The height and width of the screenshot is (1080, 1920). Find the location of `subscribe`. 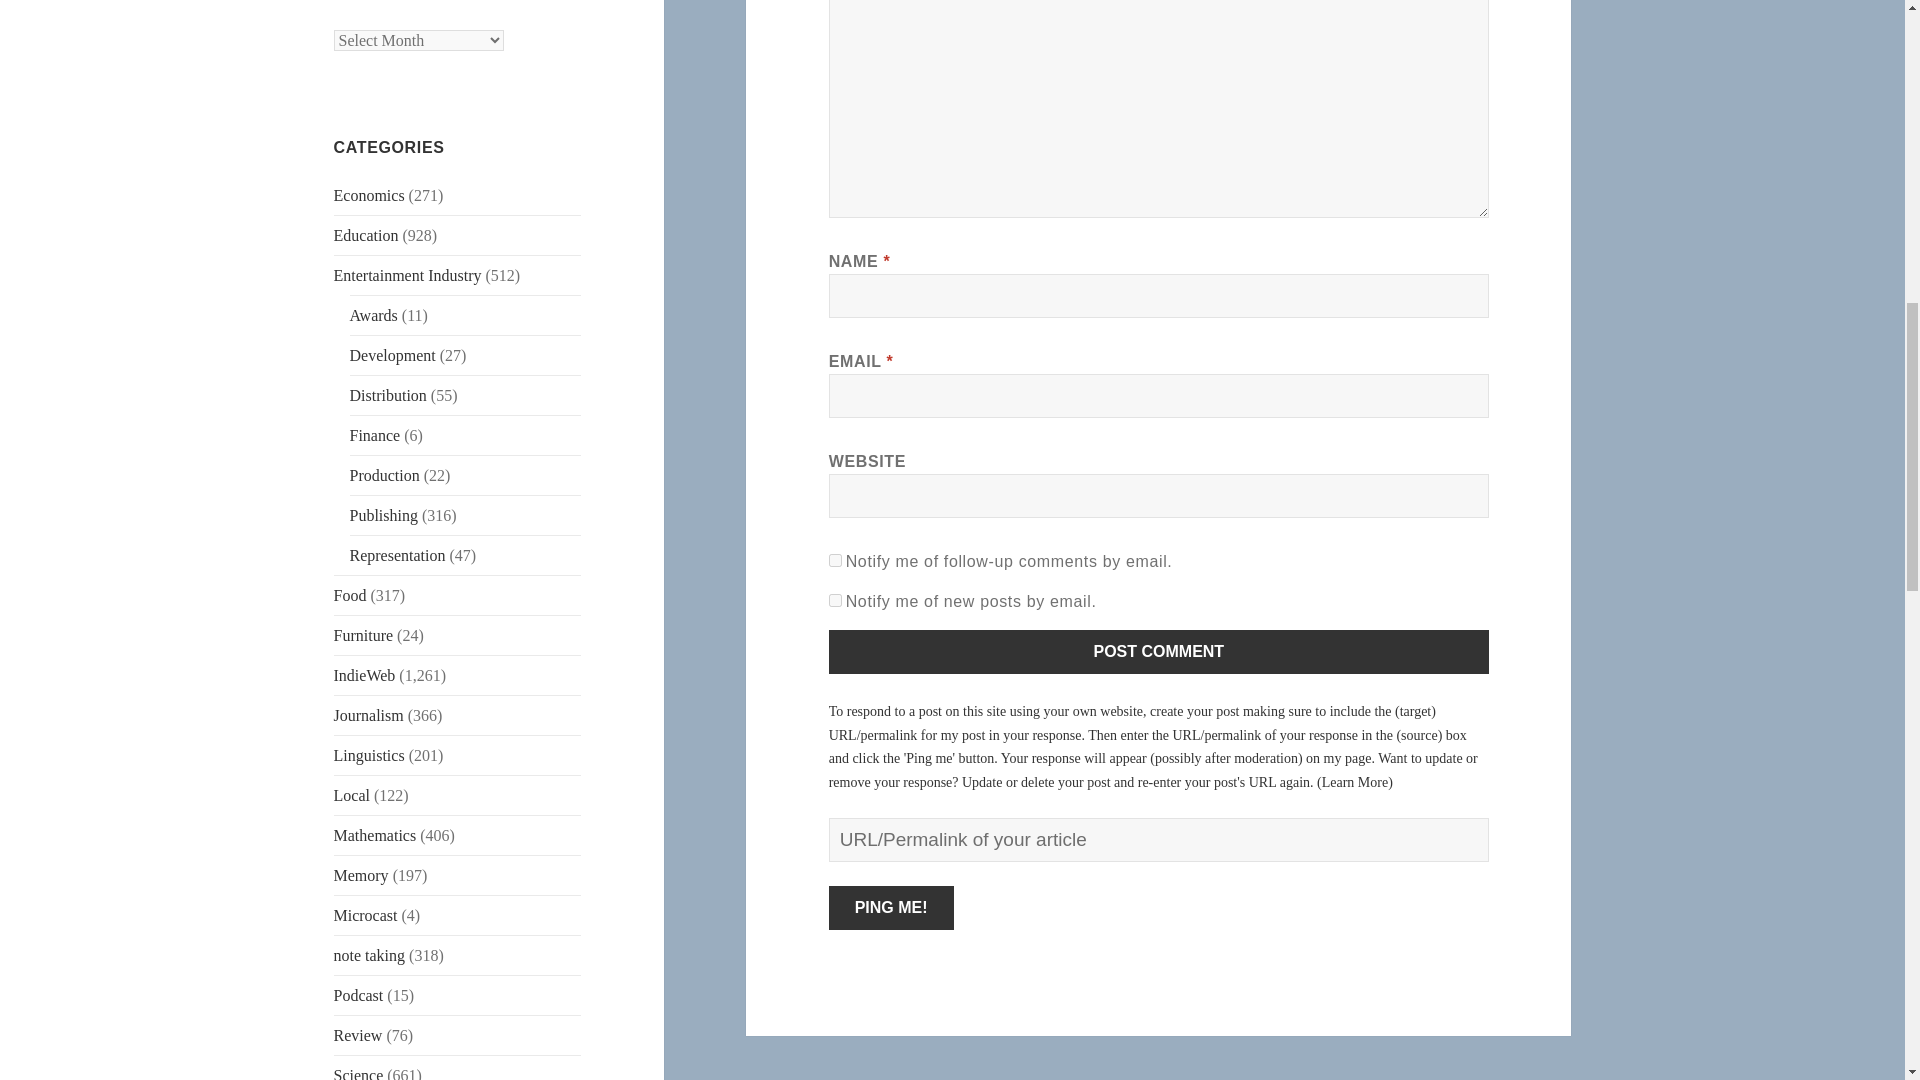

subscribe is located at coordinates (836, 600).